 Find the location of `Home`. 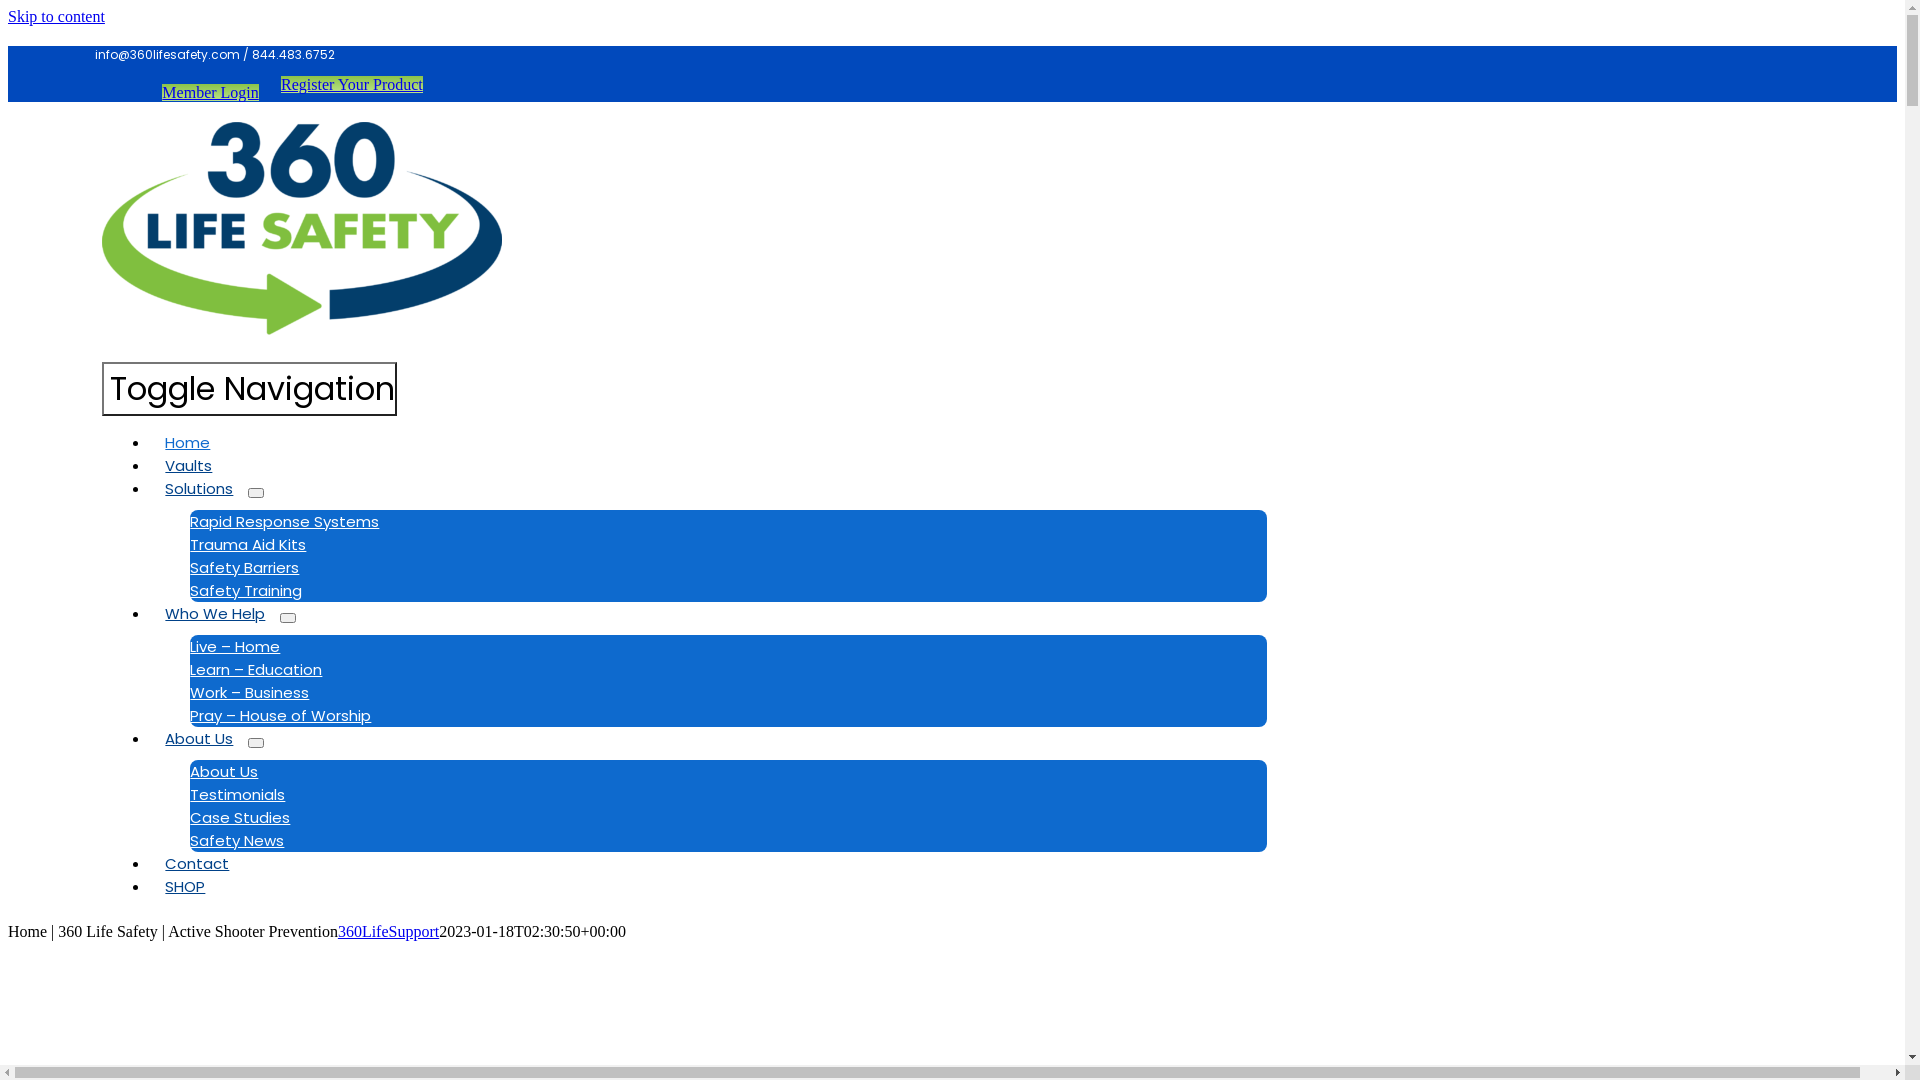

Home is located at coordinates (188, 442).